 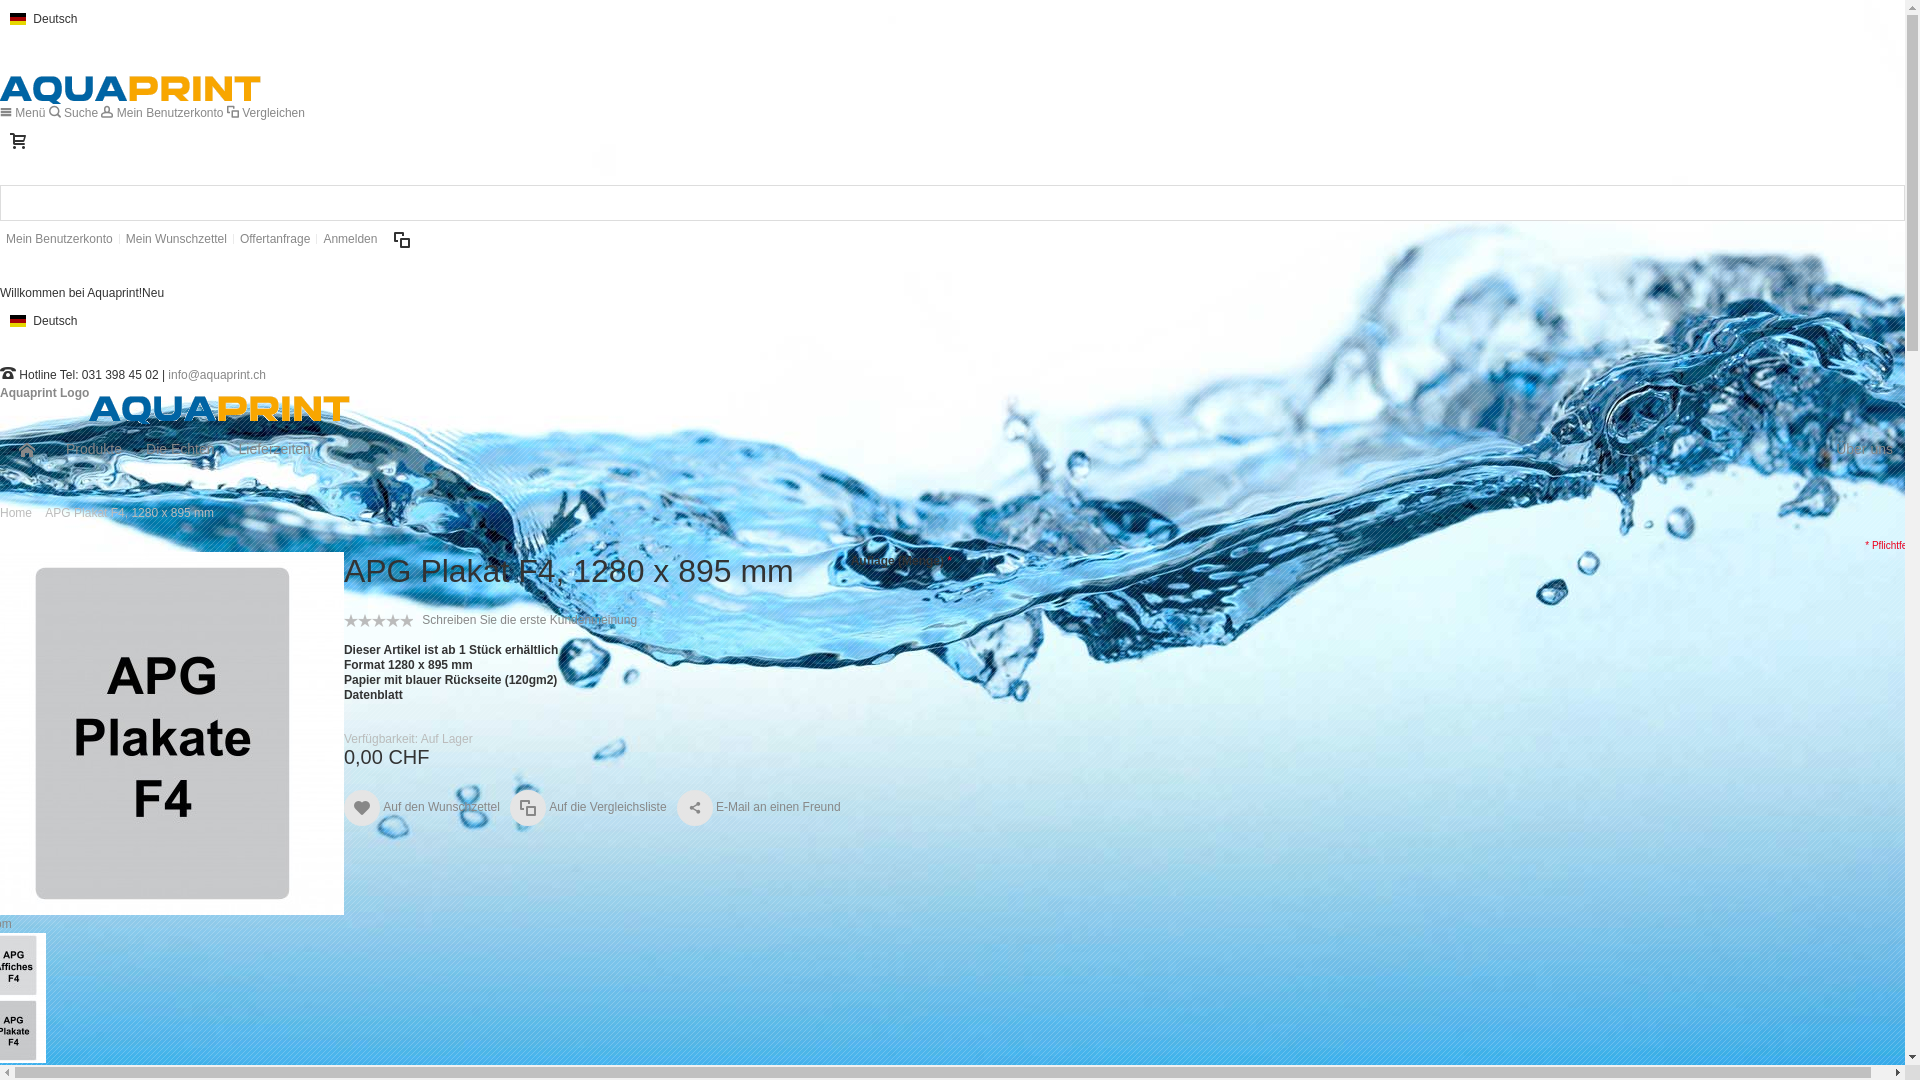 I want to click on Home, so click(x=16, y=513).